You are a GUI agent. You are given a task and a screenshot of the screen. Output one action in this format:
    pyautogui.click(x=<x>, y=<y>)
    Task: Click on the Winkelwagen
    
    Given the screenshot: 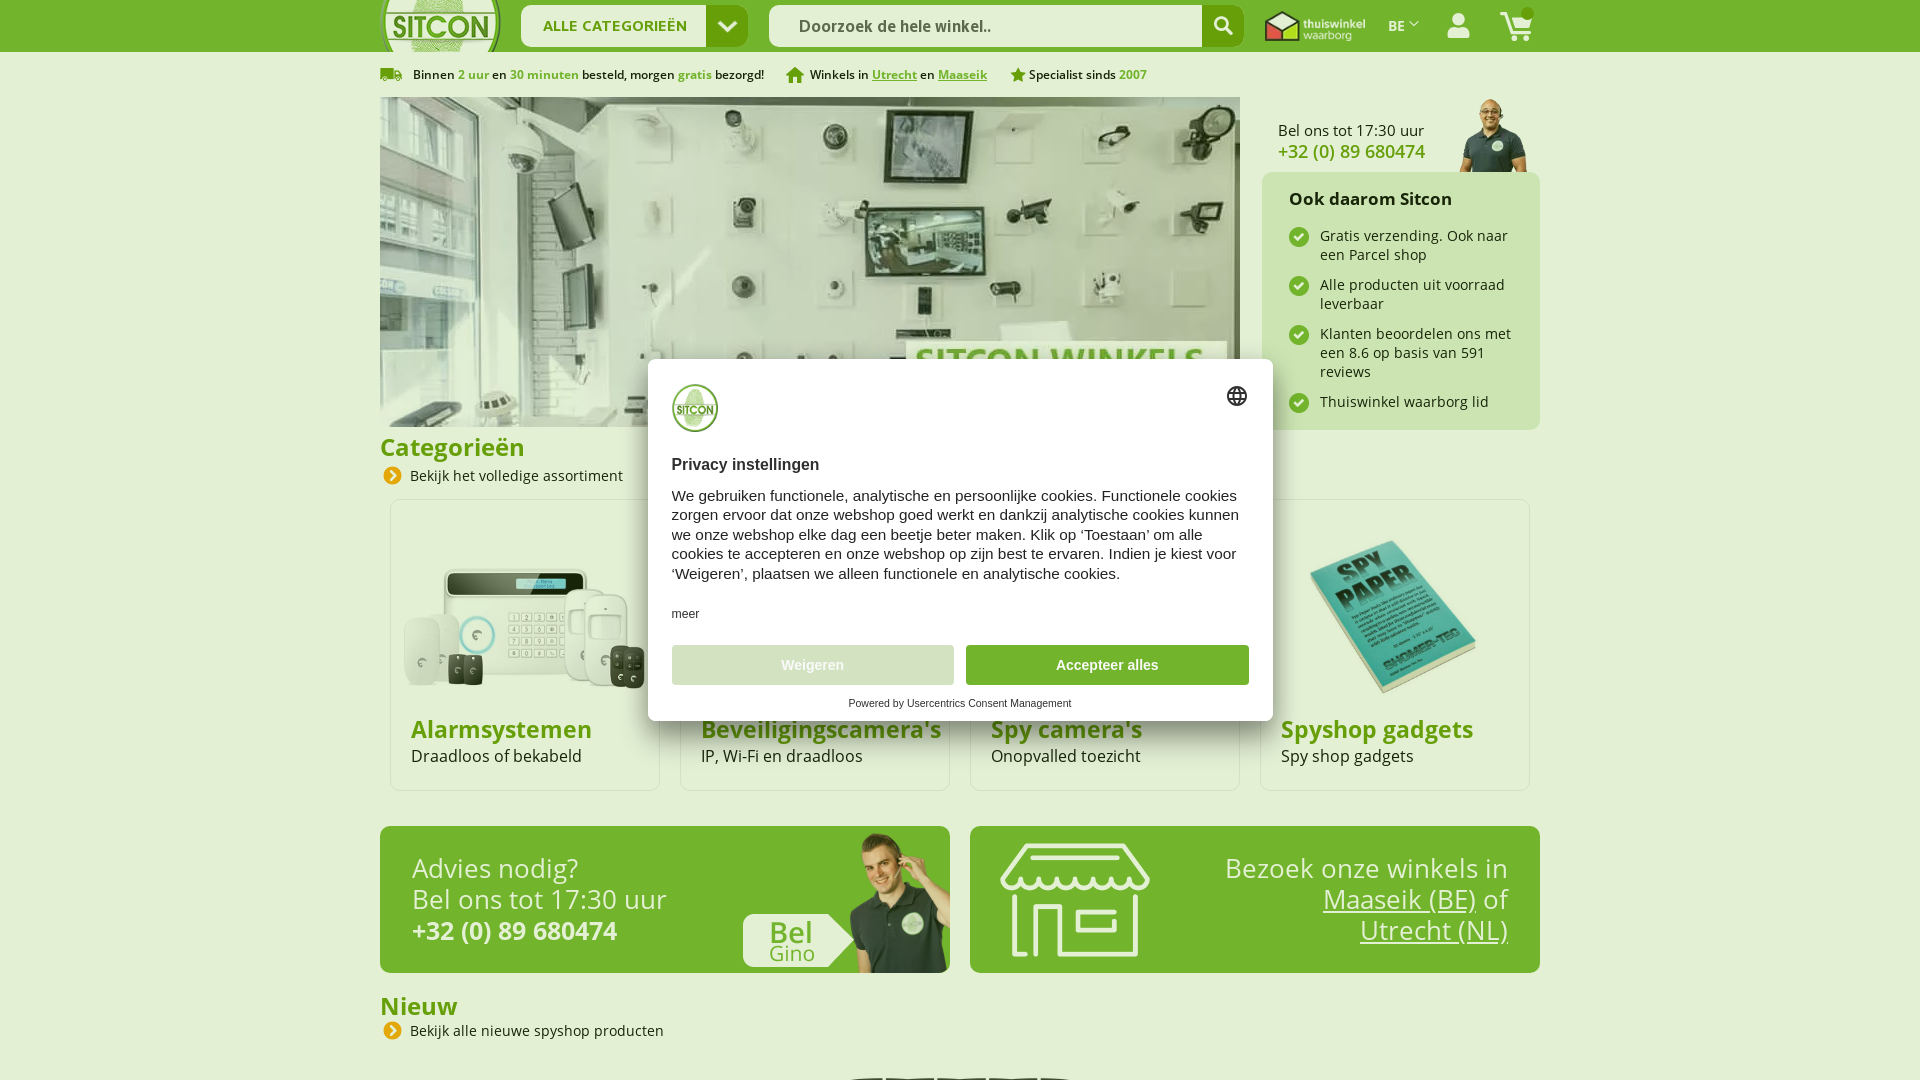 What is the action you would take?
    pyautogui.click(x=1516, y=26)
    